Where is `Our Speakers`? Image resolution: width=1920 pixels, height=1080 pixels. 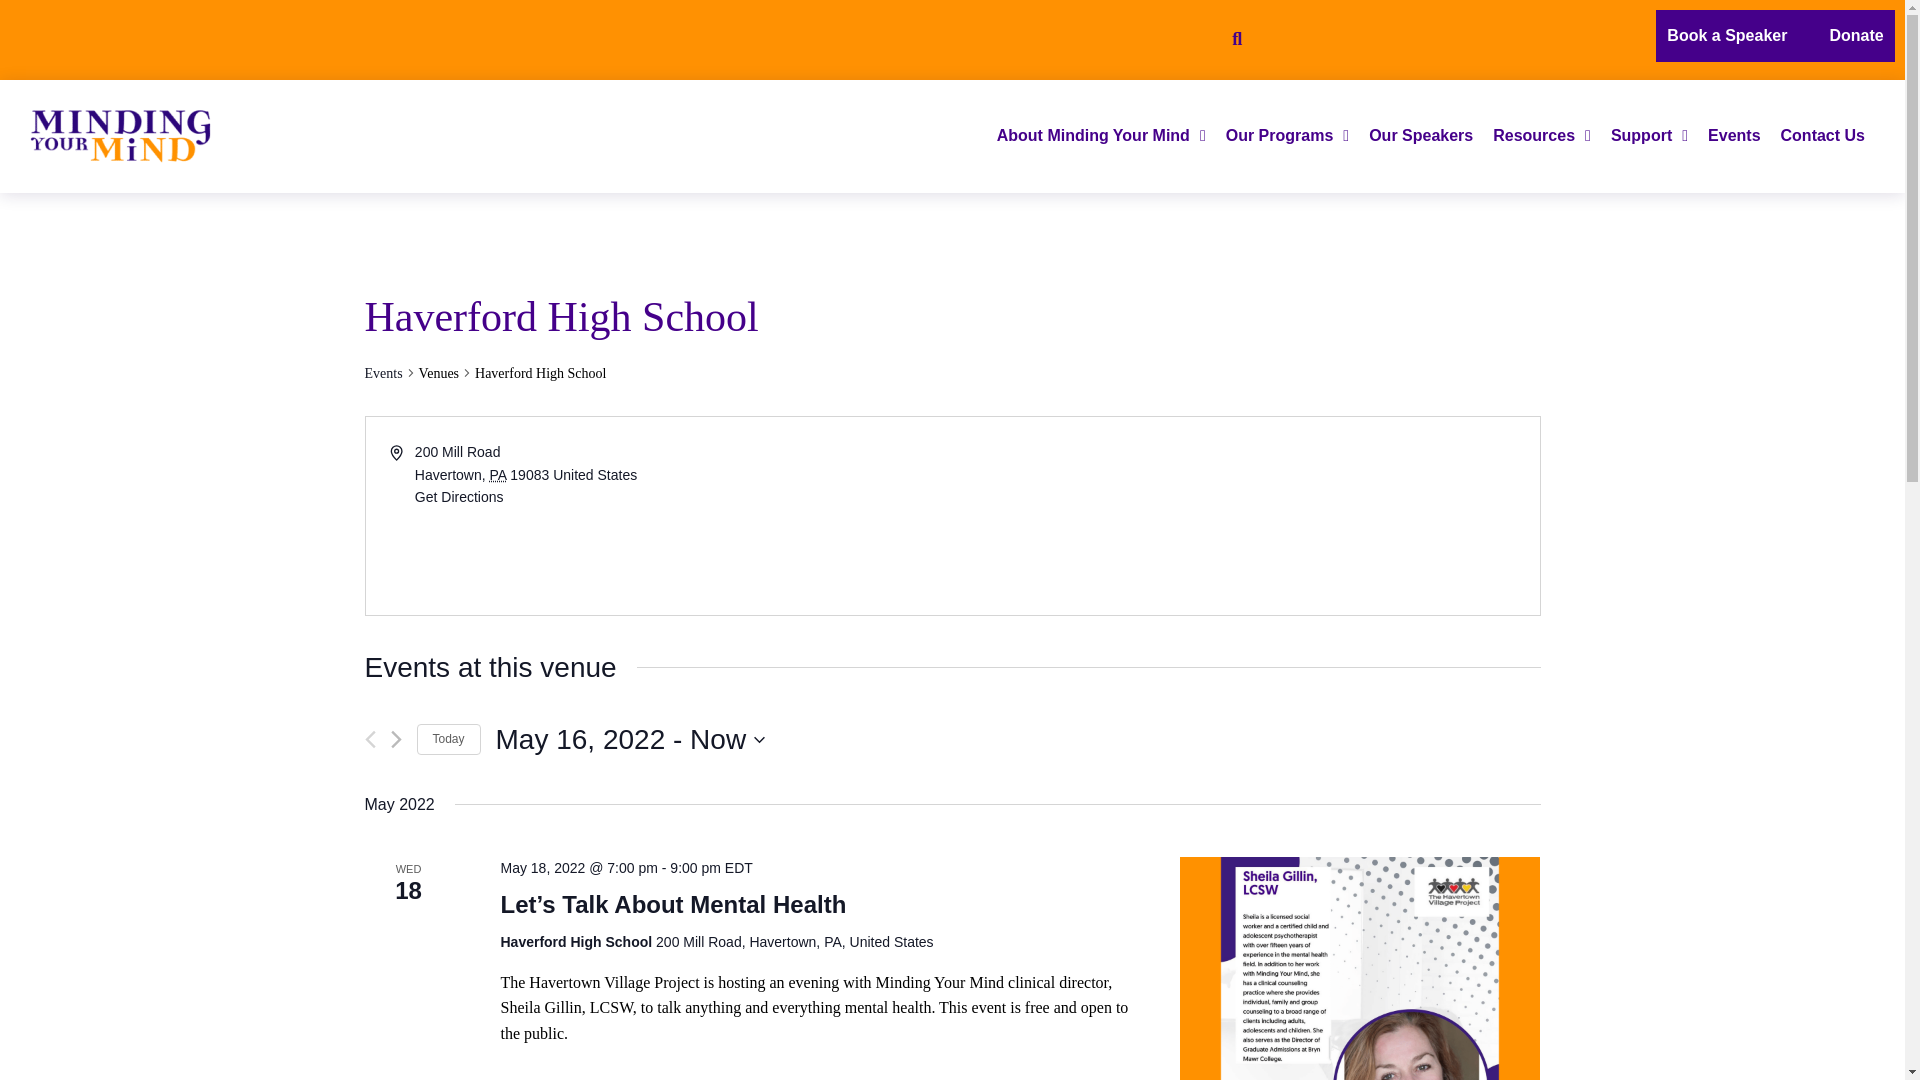 Our Speakers is located at coordinates (1420, 136).